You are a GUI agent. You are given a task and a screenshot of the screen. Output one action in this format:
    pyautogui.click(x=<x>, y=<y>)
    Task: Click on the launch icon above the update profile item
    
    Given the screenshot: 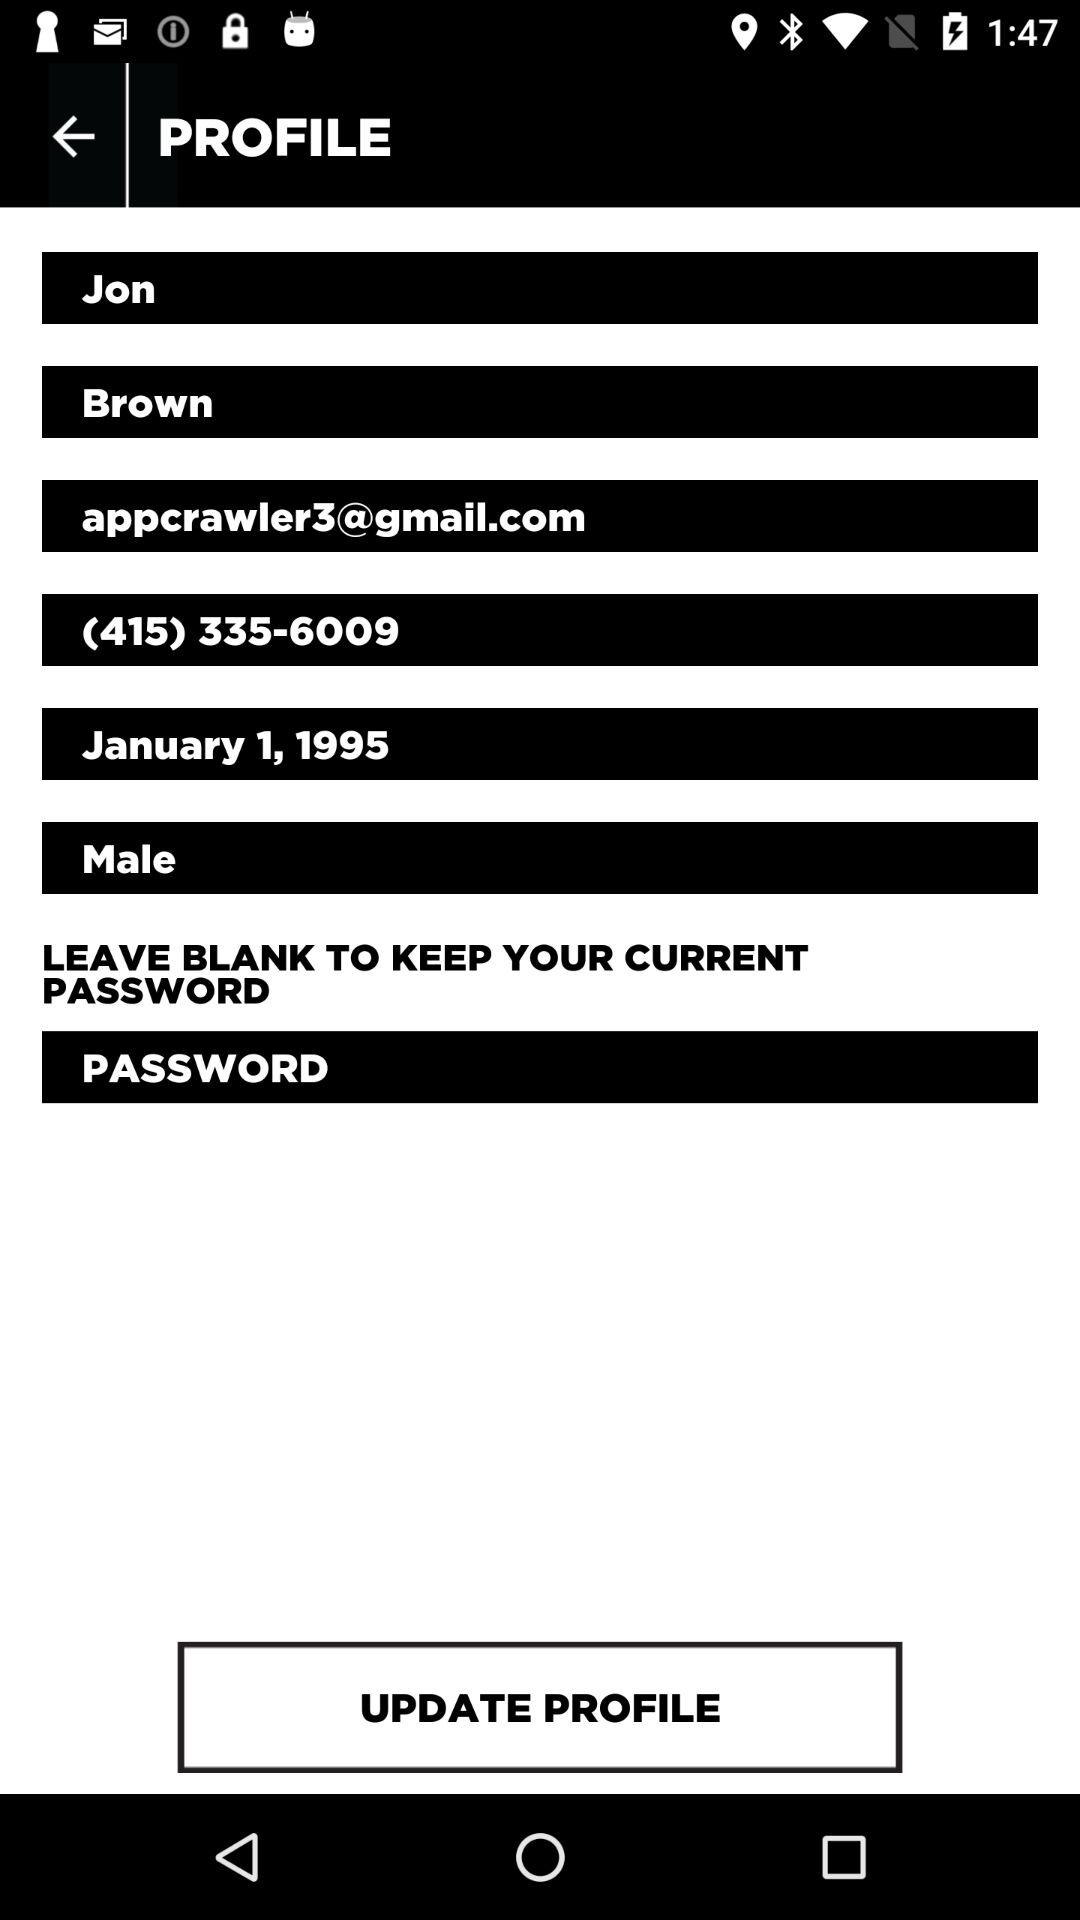 What is the action you would take?
    pyautogui.click(x=540, y=1067)
    